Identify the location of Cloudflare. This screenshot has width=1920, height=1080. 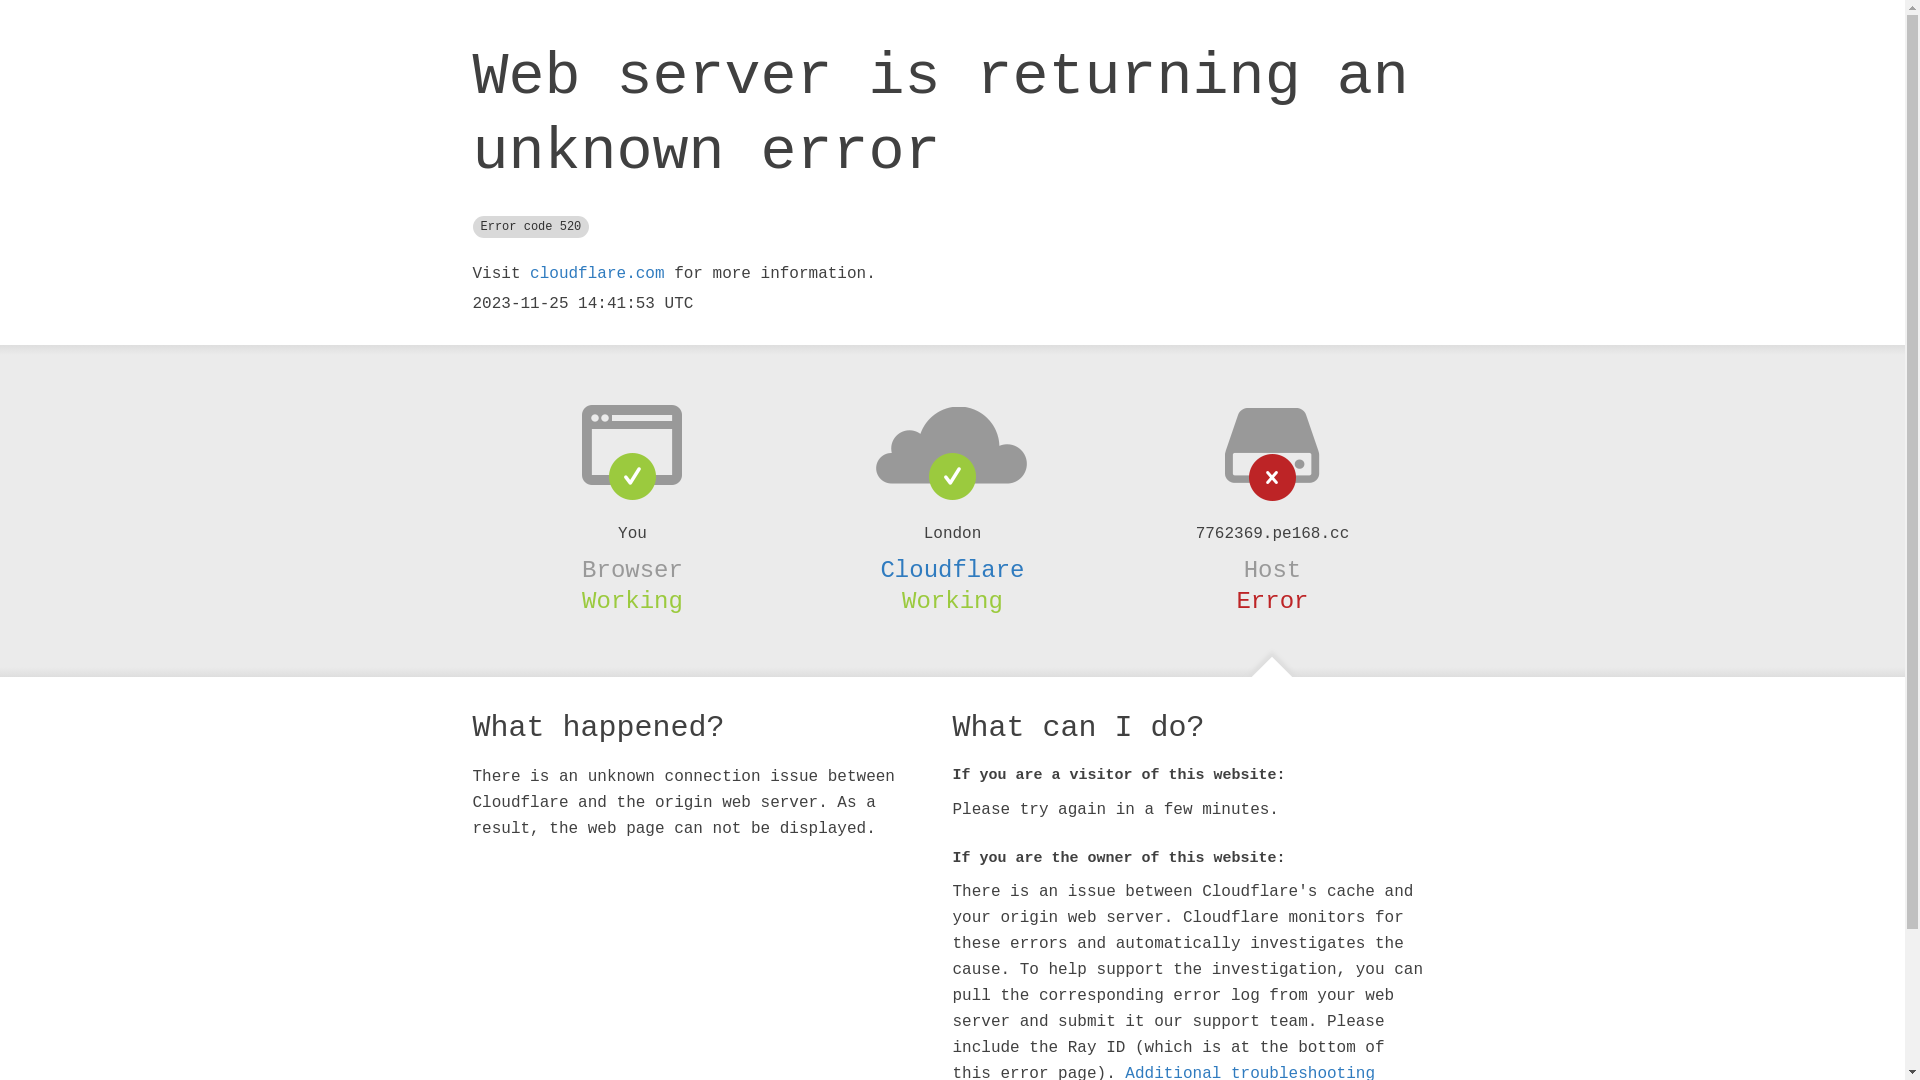
(952, 570).